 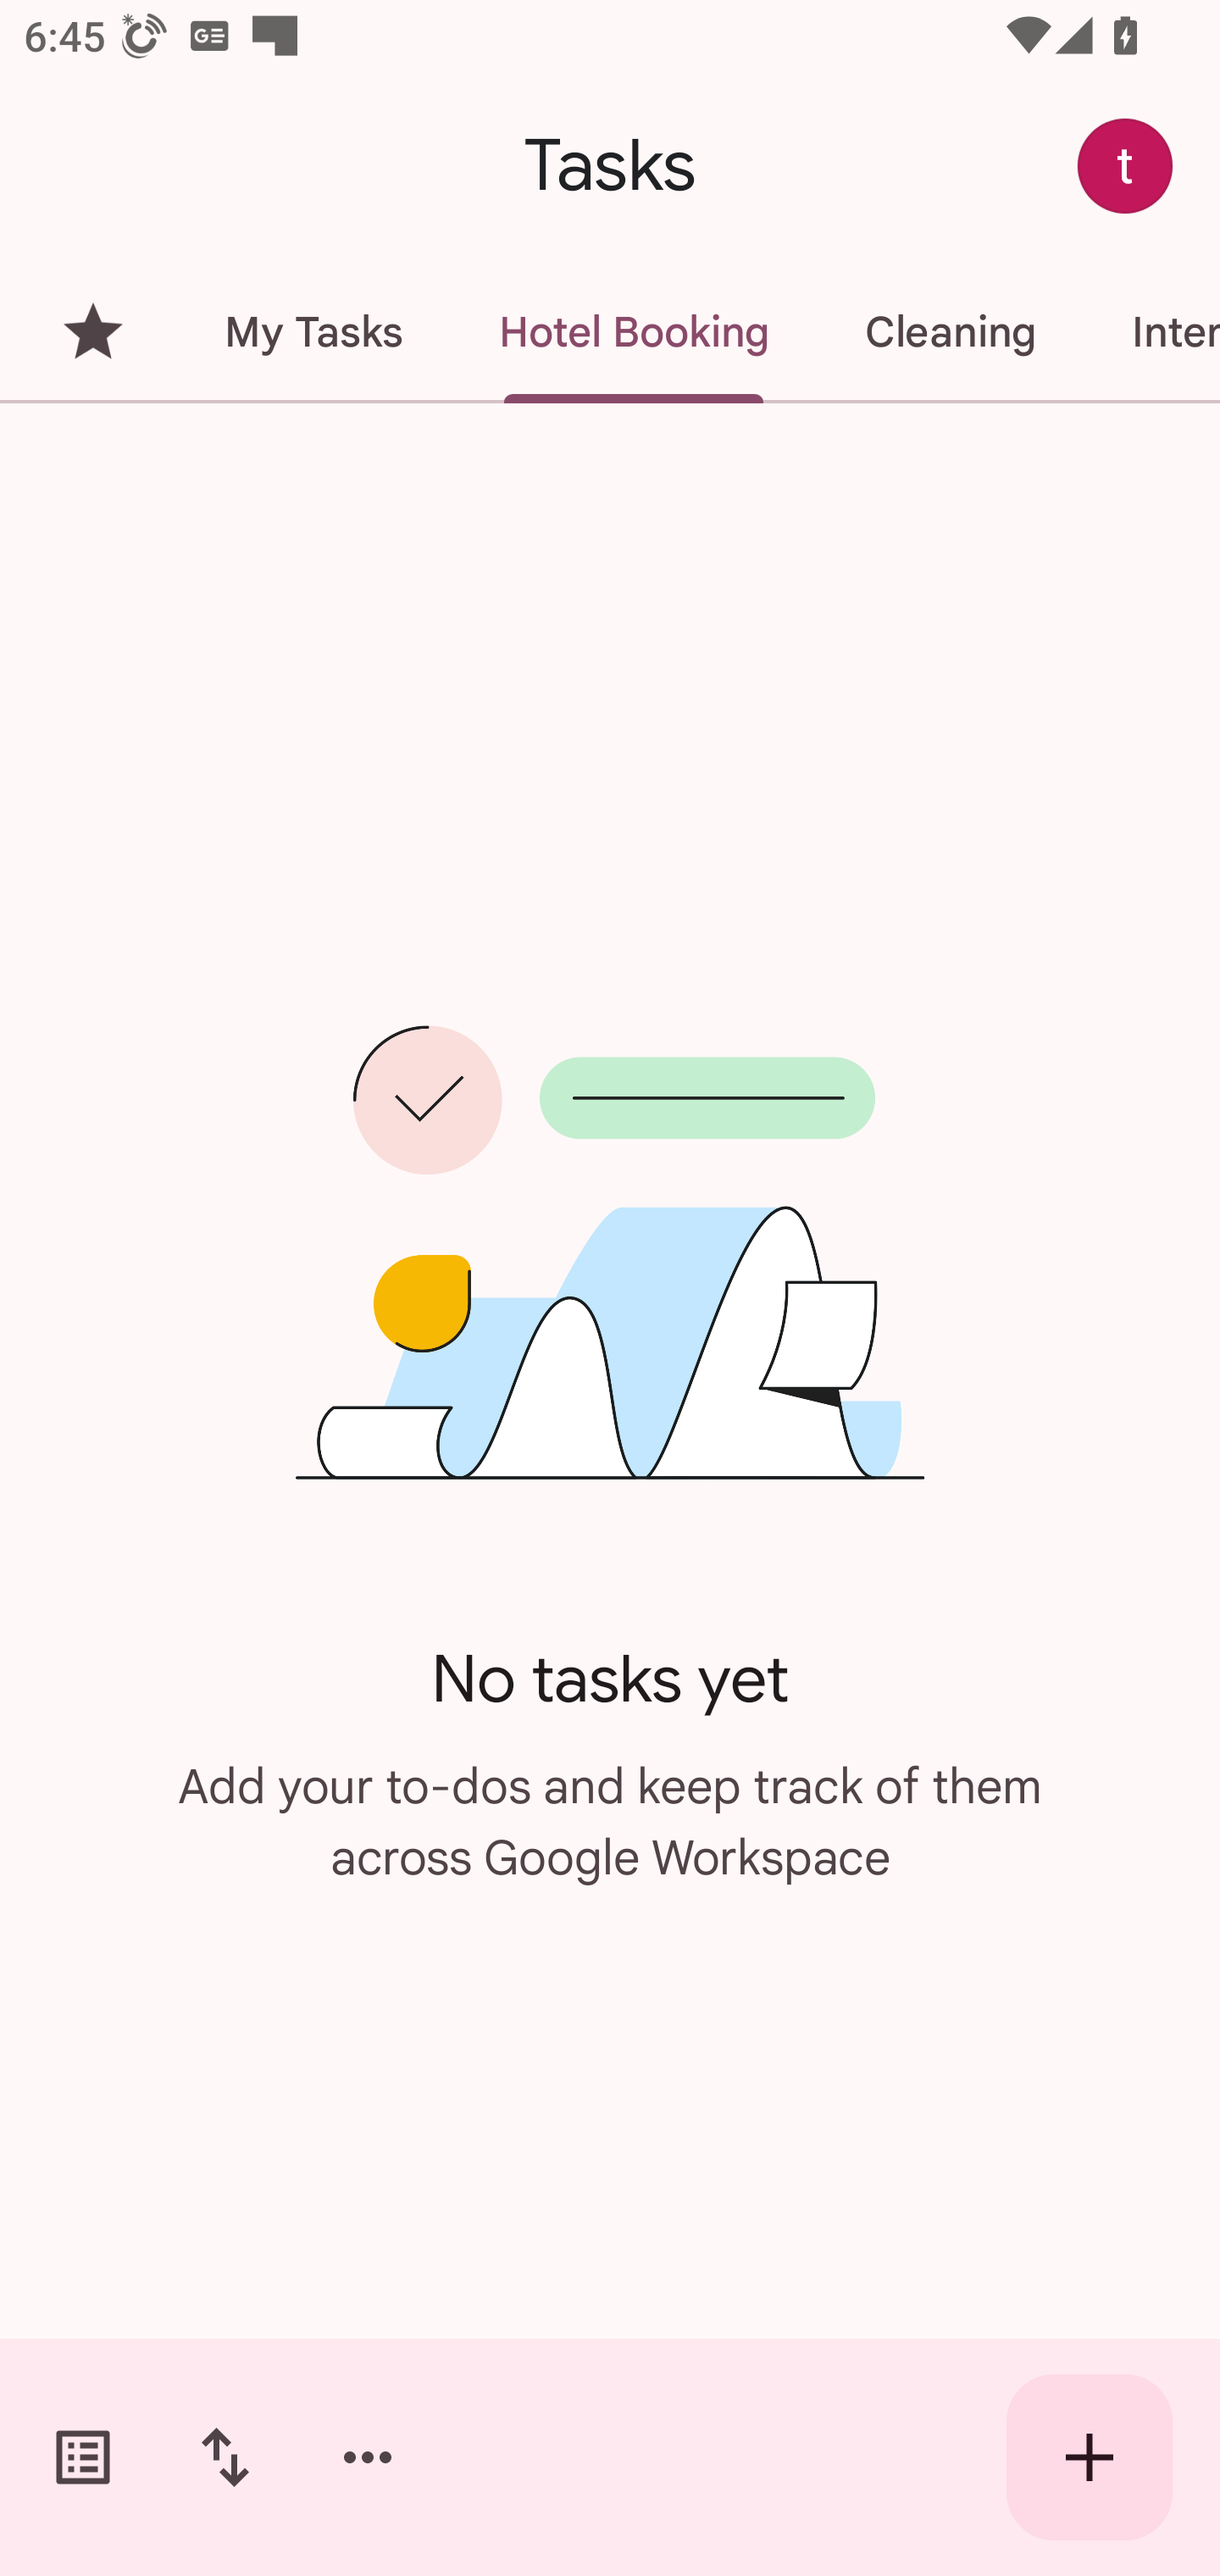 What do you see at coordinates (83, 2457) in the screenshot?
I see `Switch task lists` at bounding box center [83, 2457].